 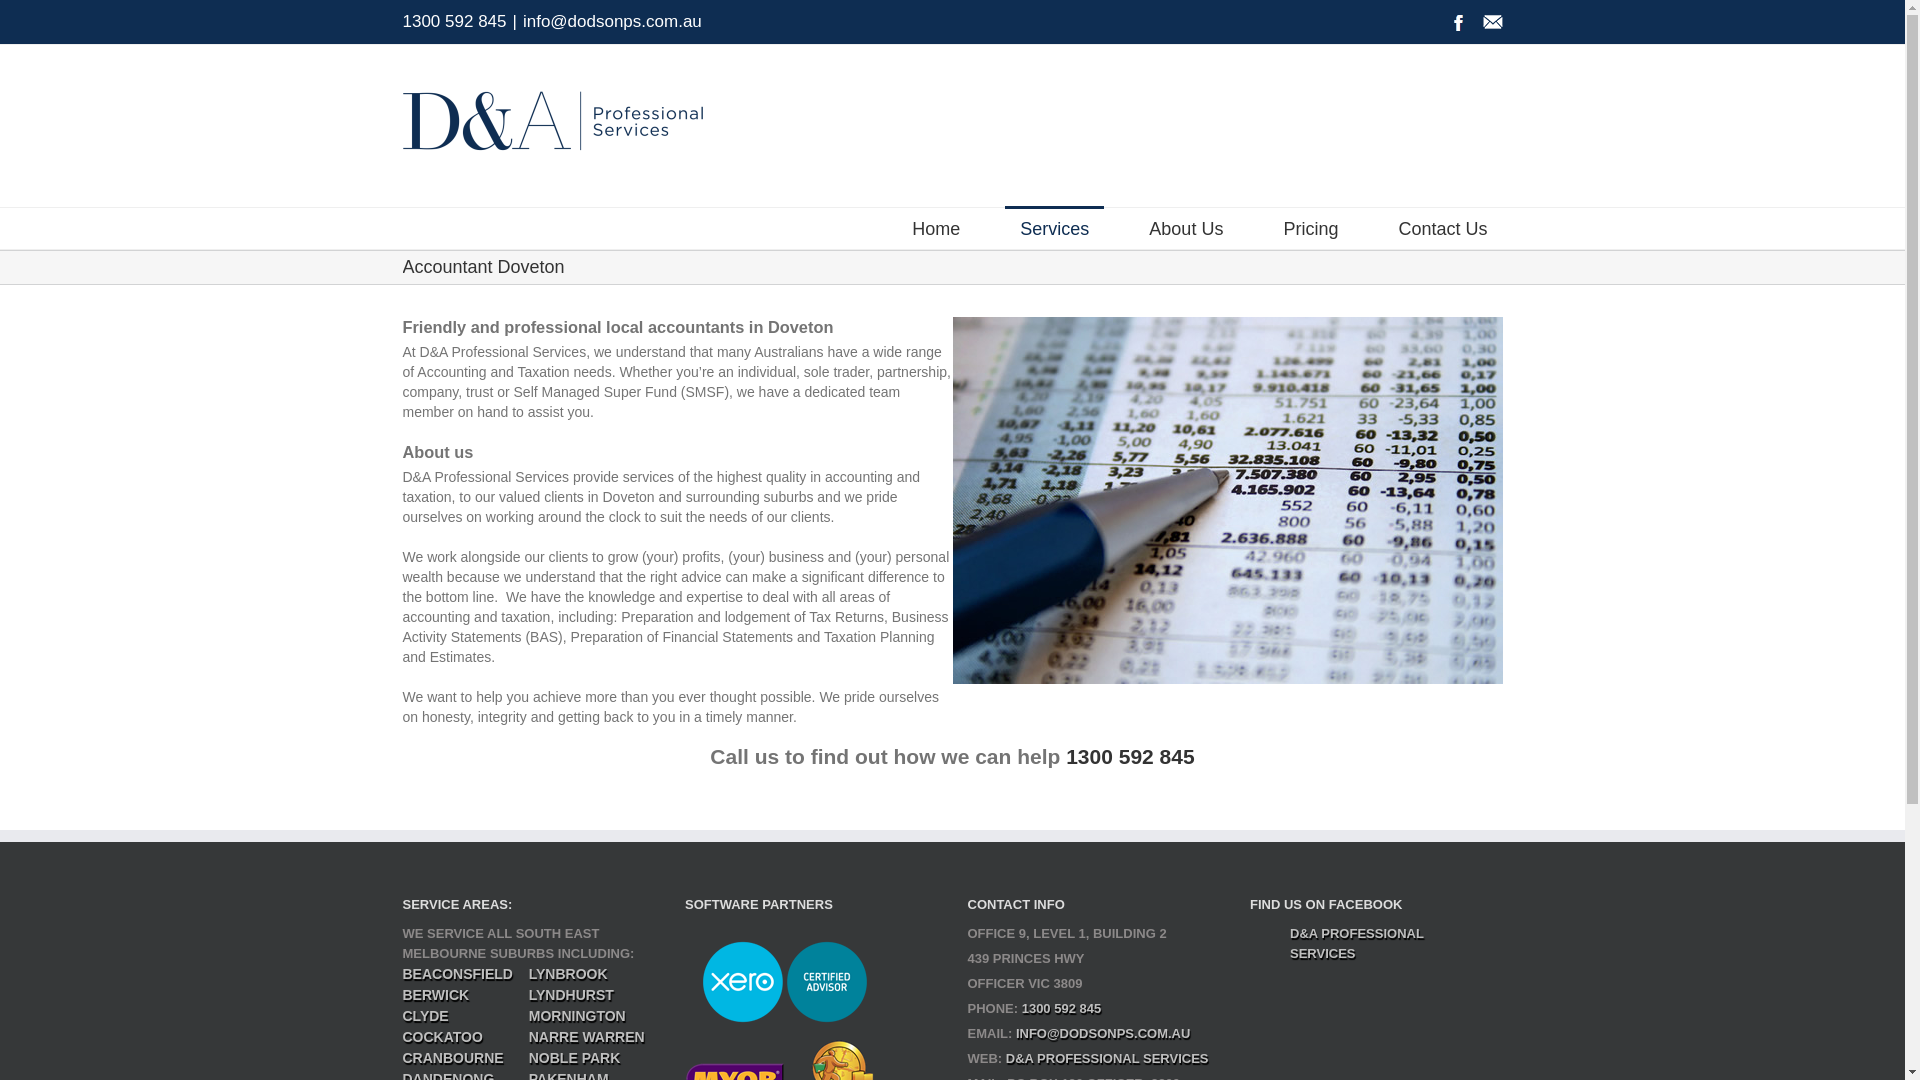 What do you see at coordinates (587, 1037) in the screenshot?
I see `NARRE WARREN` at bounding box center [587, 1037].